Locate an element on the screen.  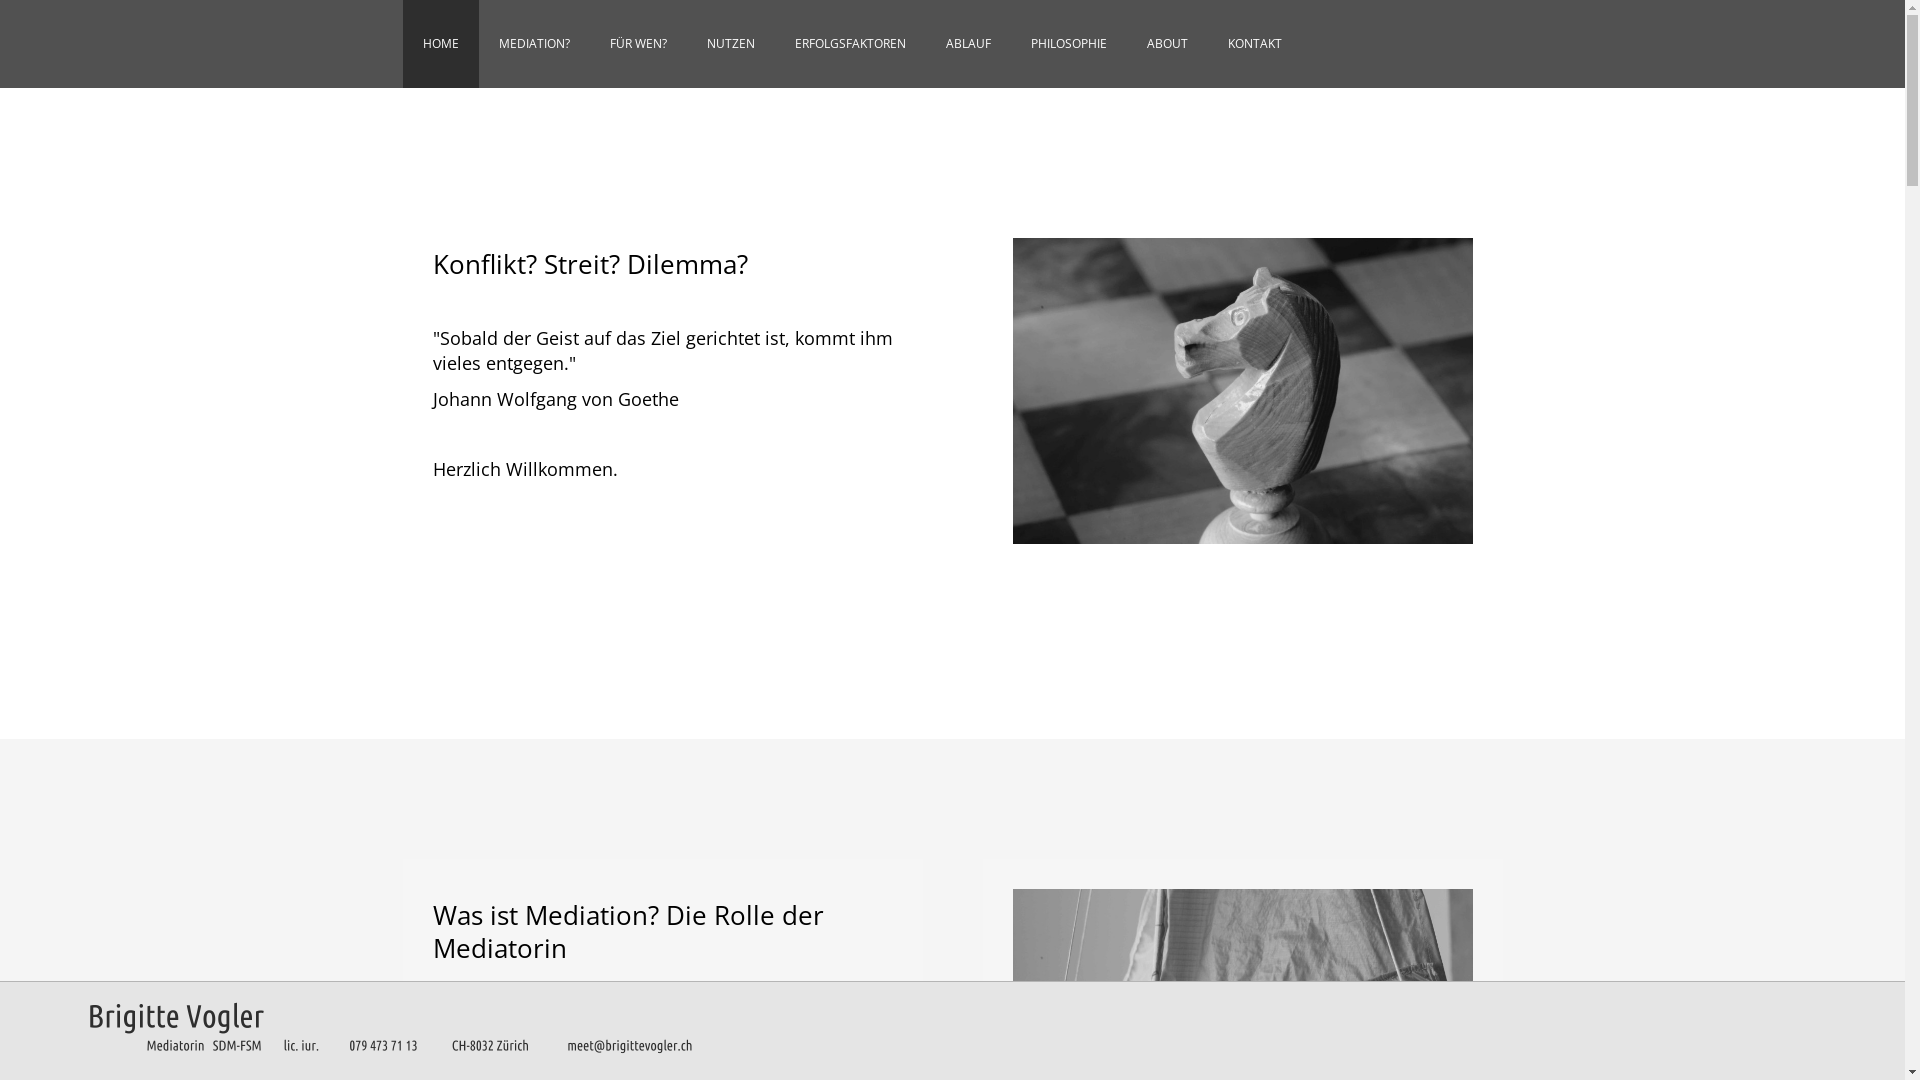
KONTAKT is located at coordinates (1255, 44).